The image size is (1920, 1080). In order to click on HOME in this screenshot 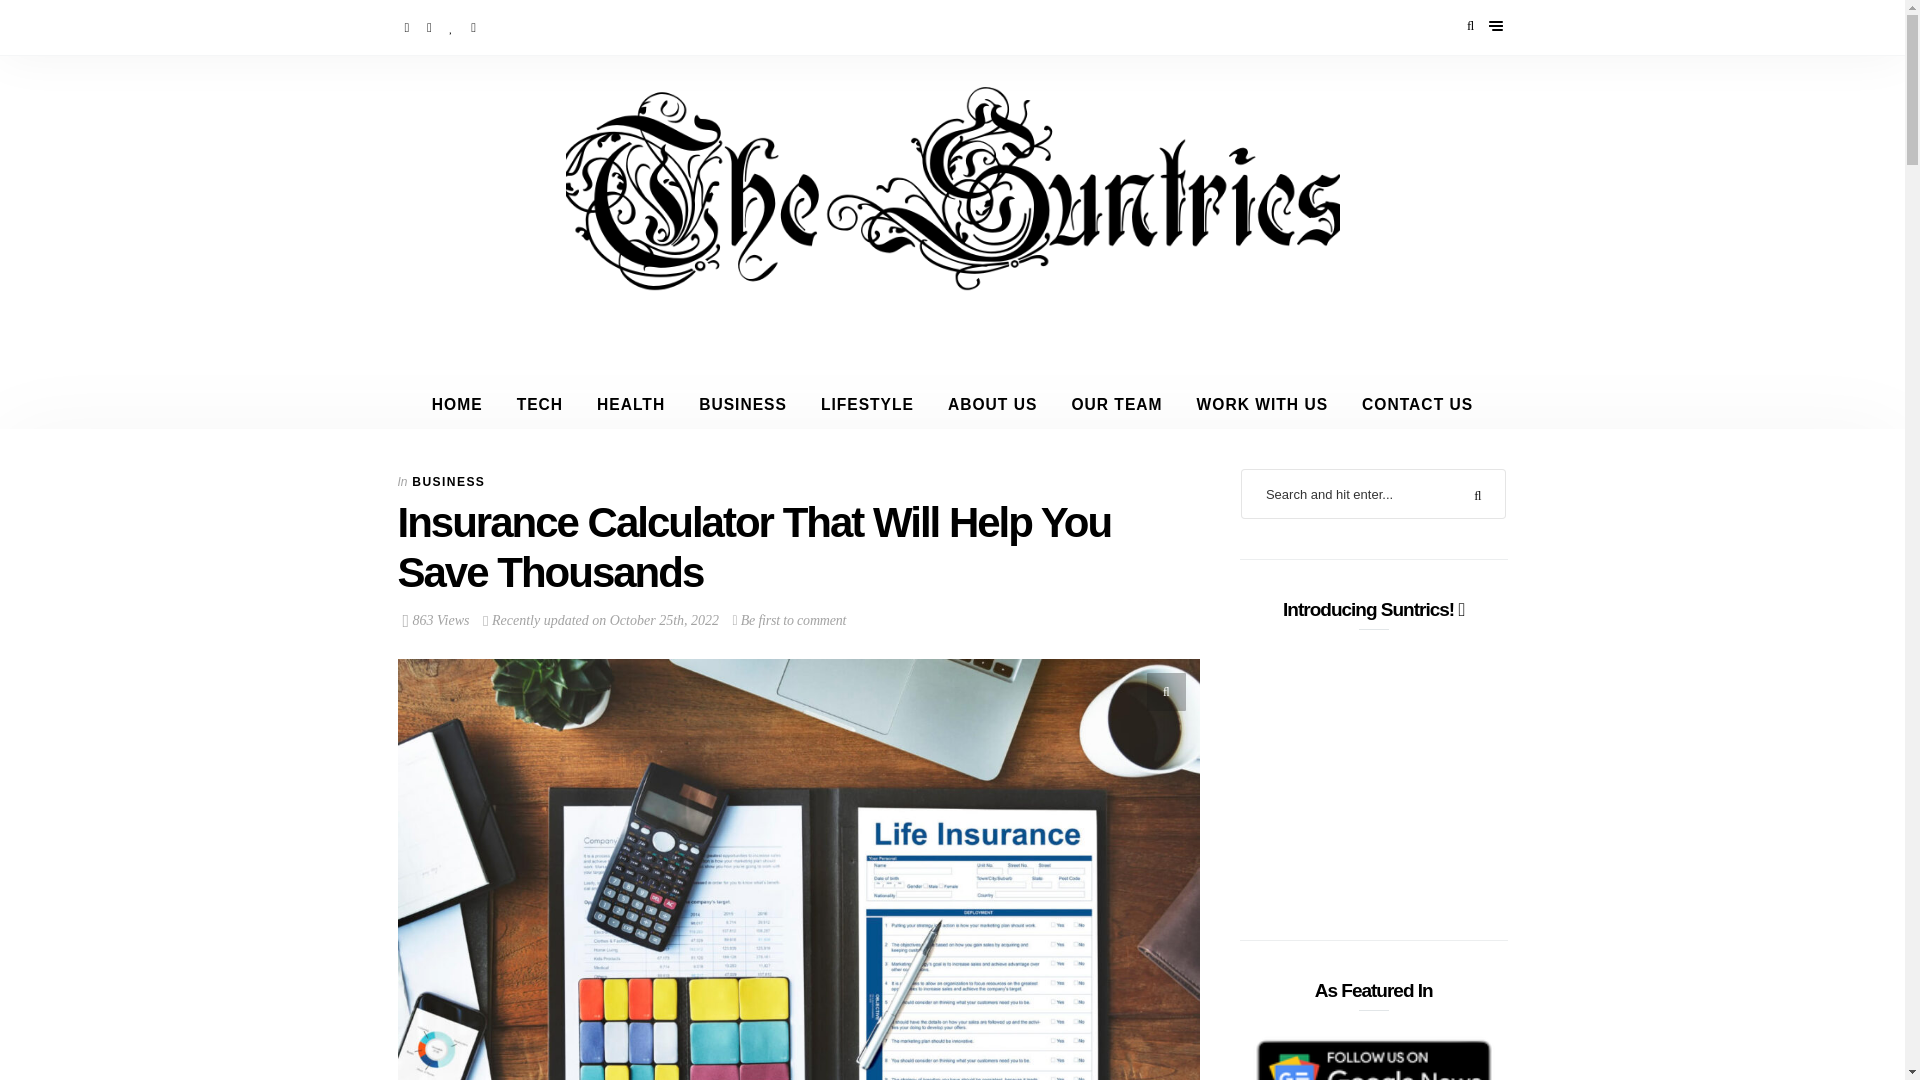, I will do `click(456, 404)`.